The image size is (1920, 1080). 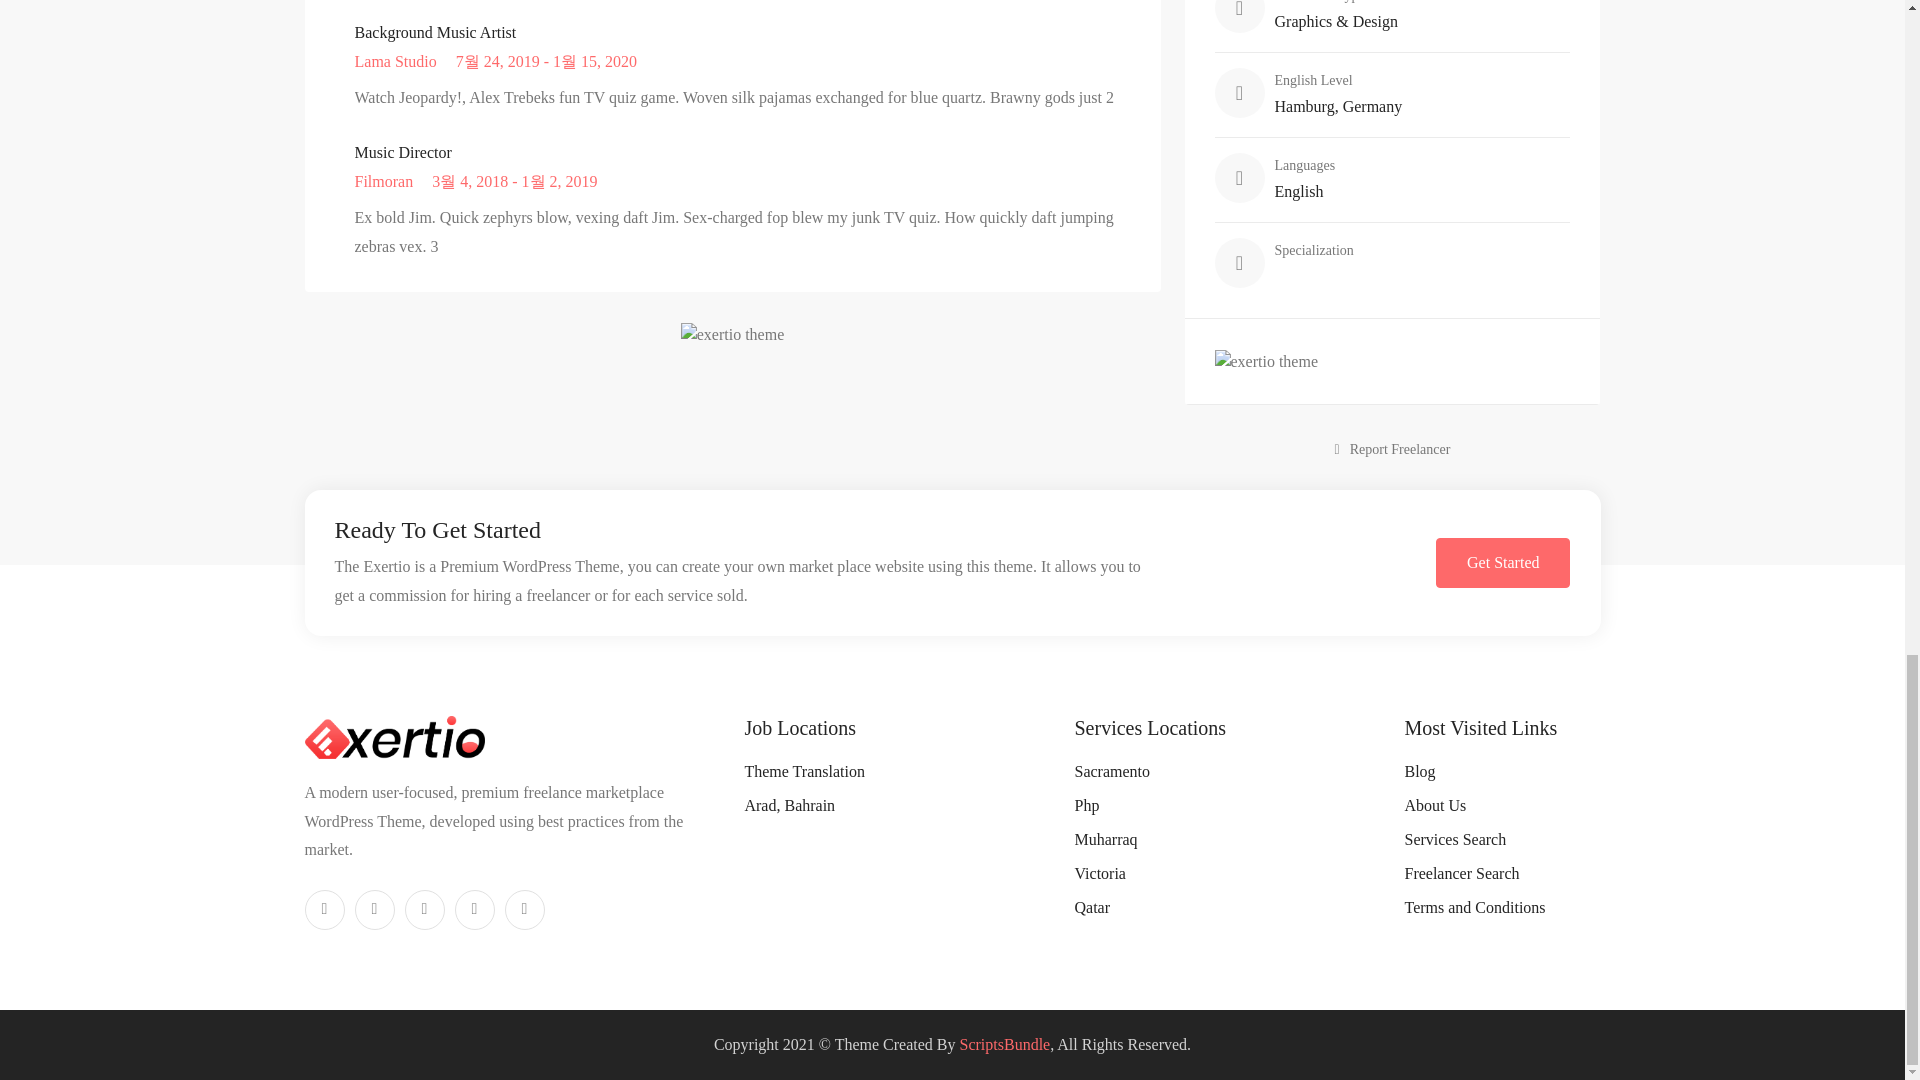 What do you see at coordinates (1005, 1044) in the screenshot?
I see `ScriptsBundle` at bounding box center [1005, 1044].